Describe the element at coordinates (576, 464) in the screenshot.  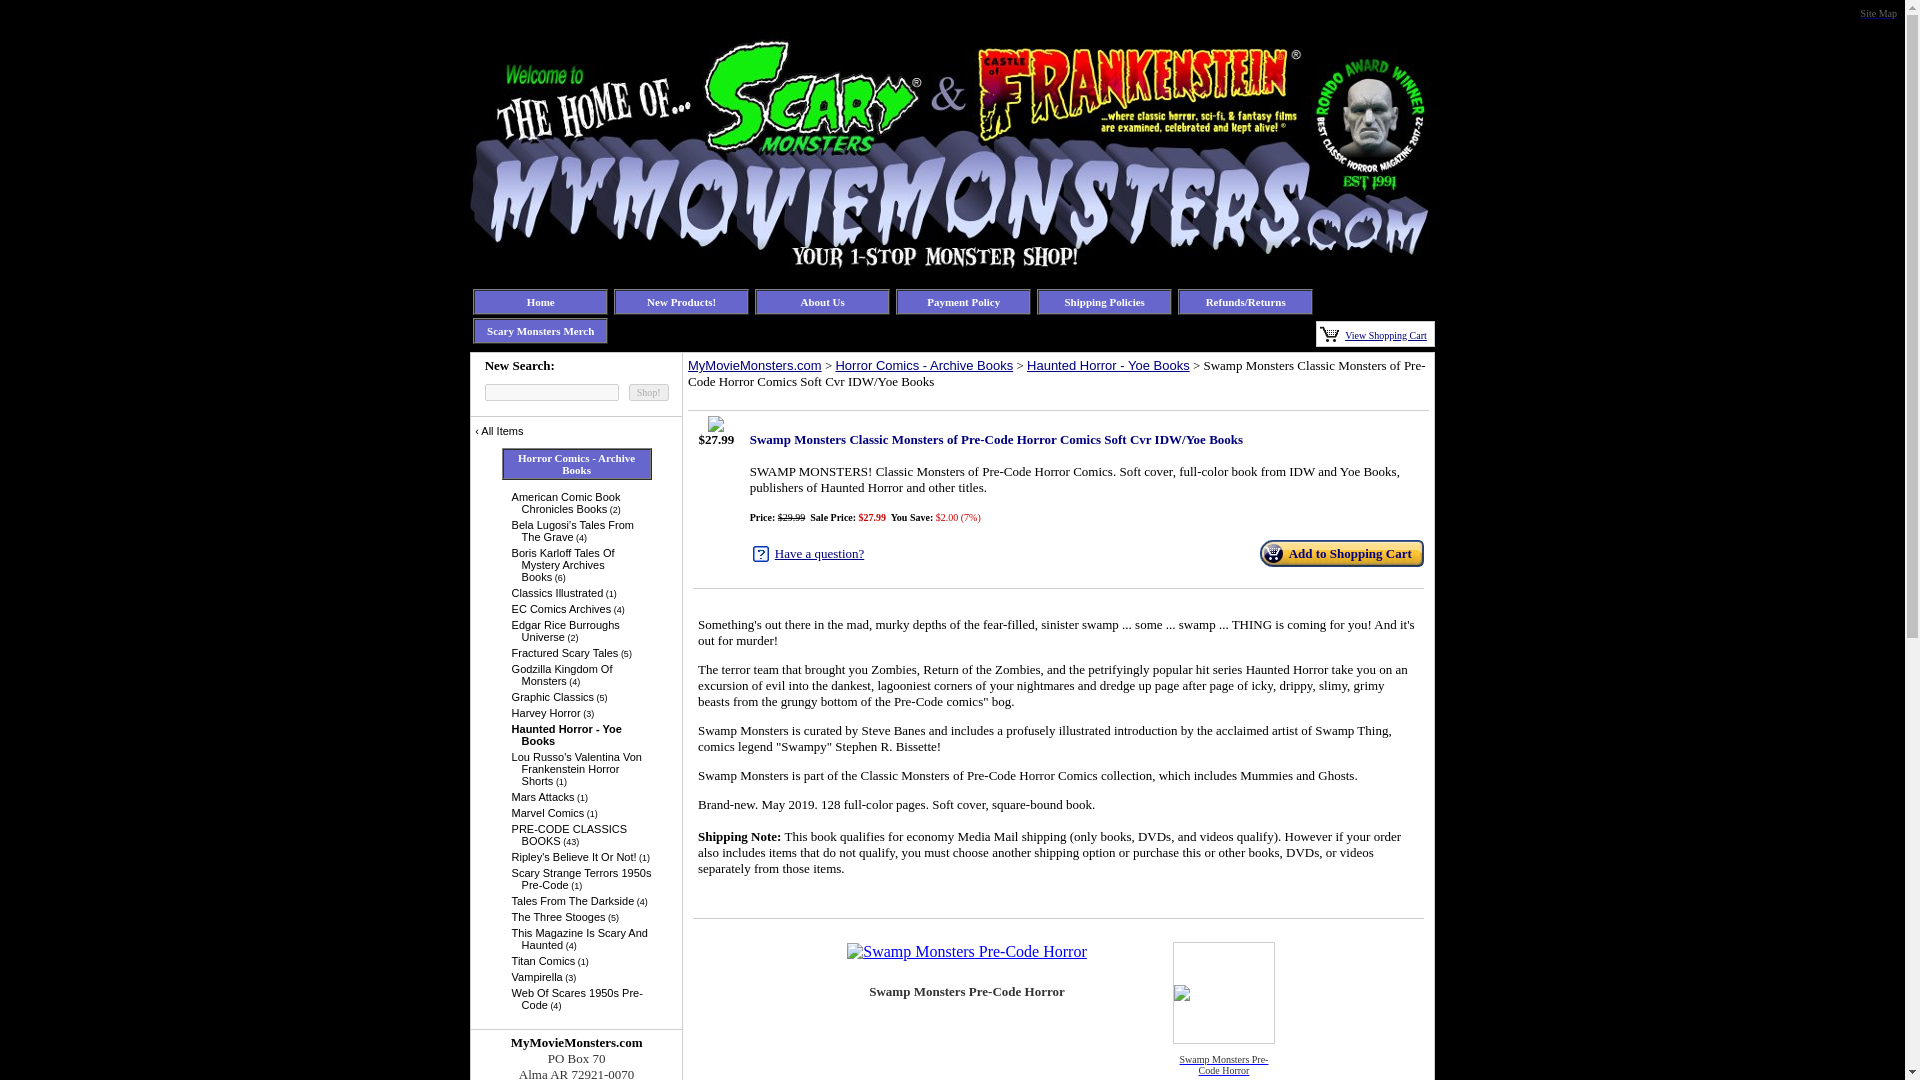
I see `Horror Comics - Archive Books` at that location.